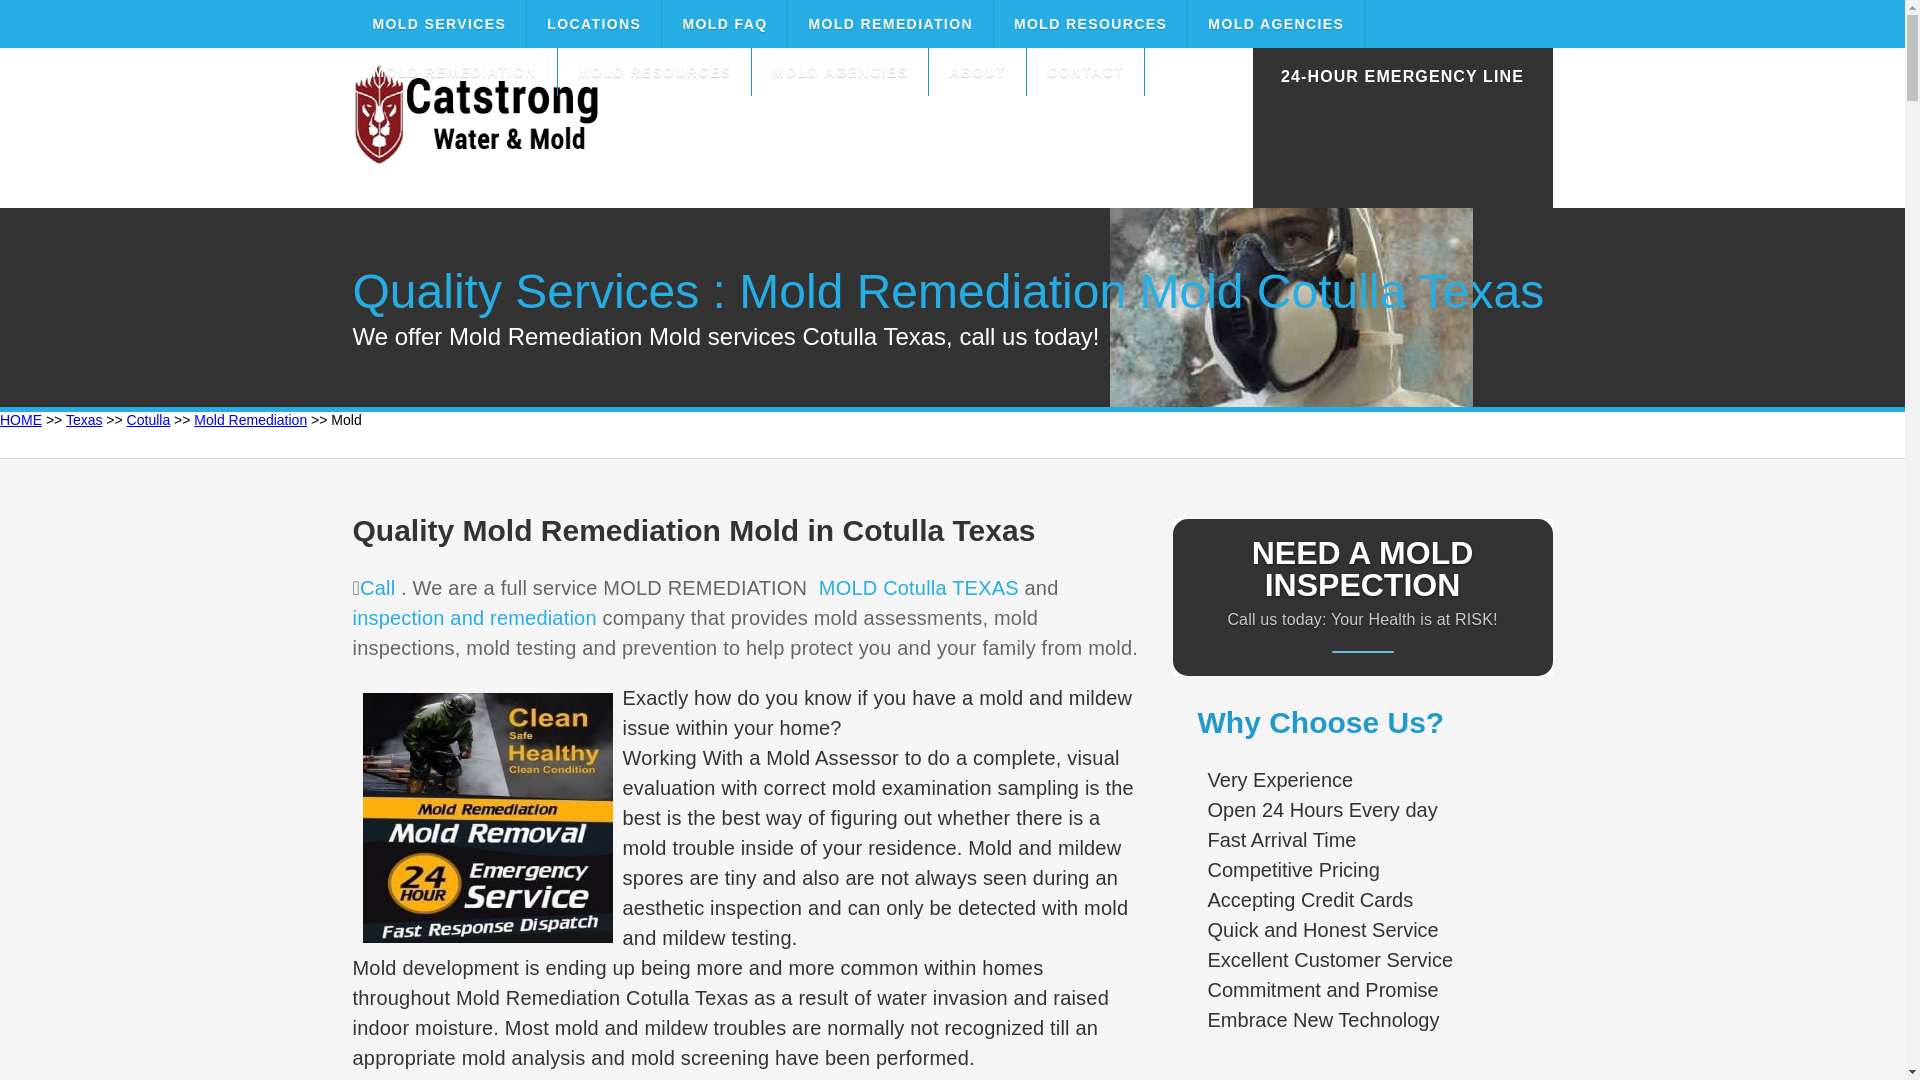 This screenshot has height=1080, width=1920. I want to click on MOLD SERVICES, so click(438, 24).